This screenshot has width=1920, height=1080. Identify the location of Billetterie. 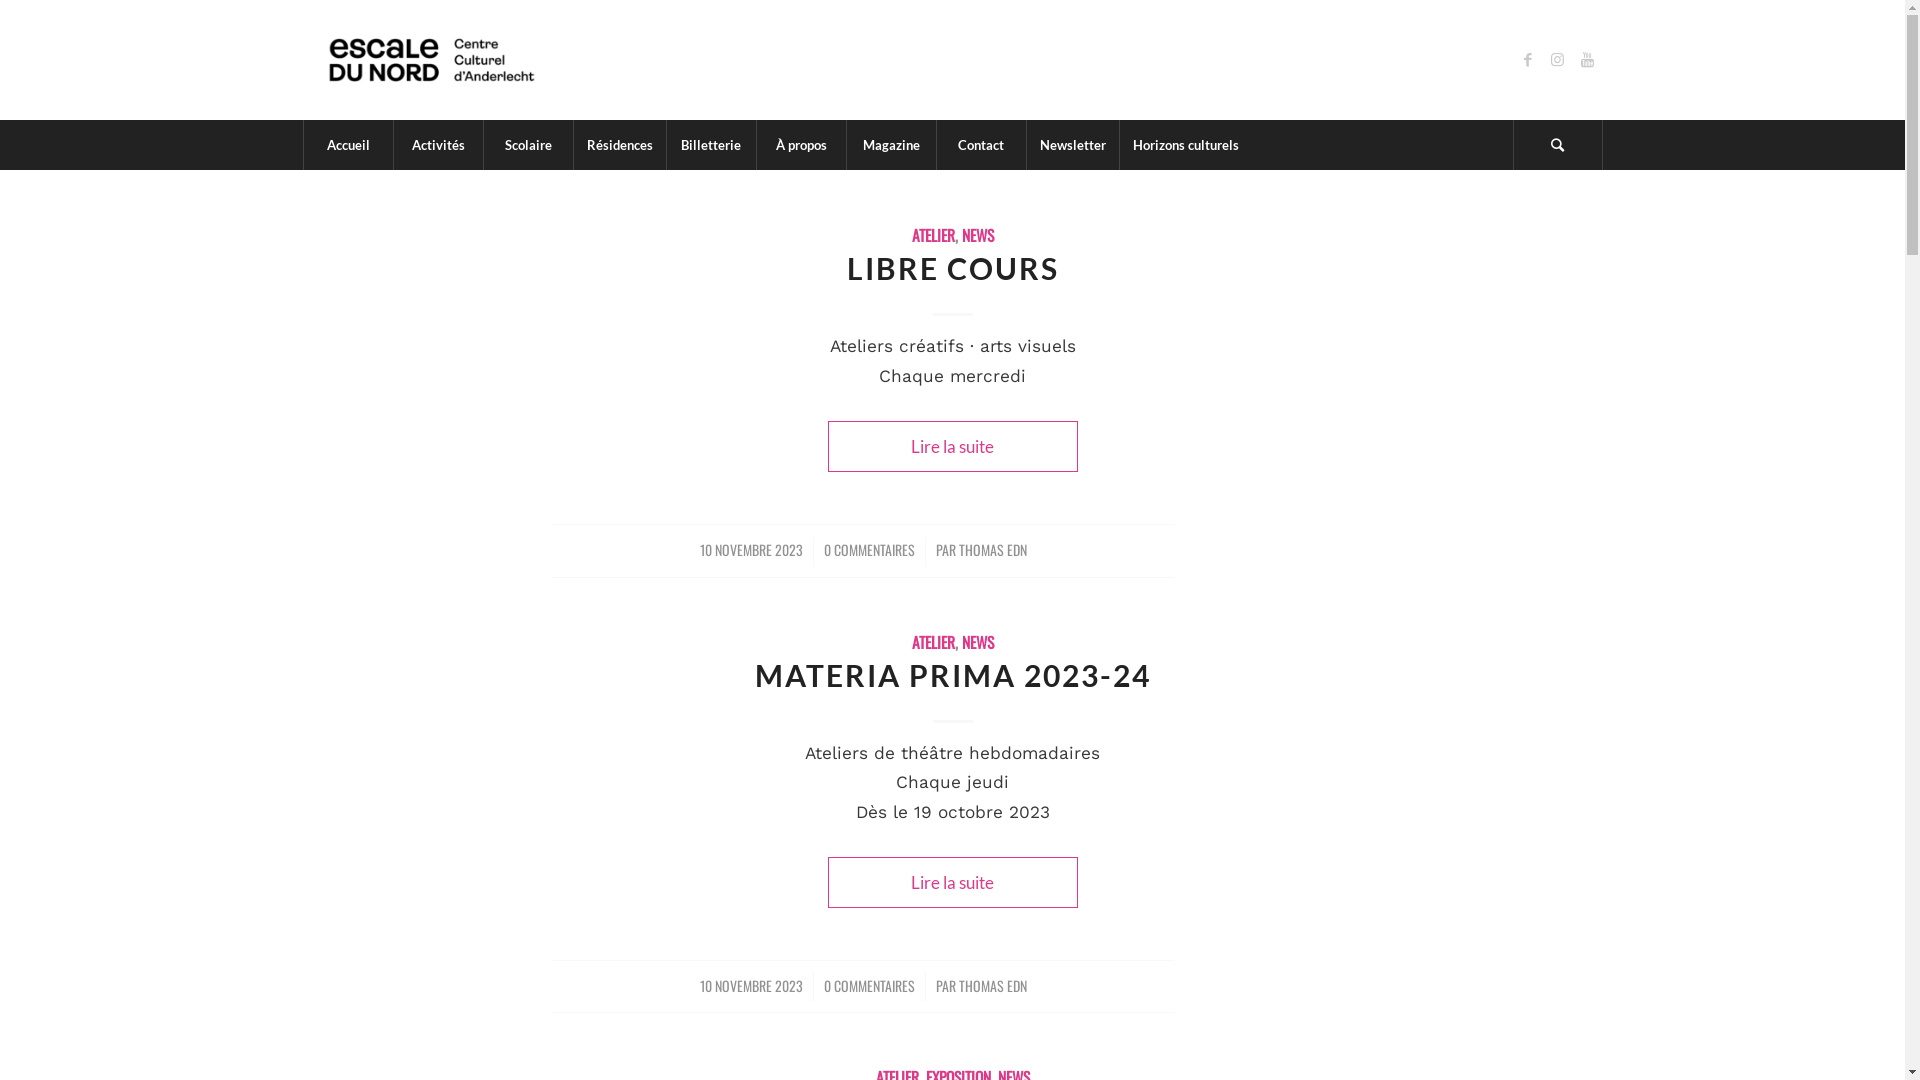
(711, 145).